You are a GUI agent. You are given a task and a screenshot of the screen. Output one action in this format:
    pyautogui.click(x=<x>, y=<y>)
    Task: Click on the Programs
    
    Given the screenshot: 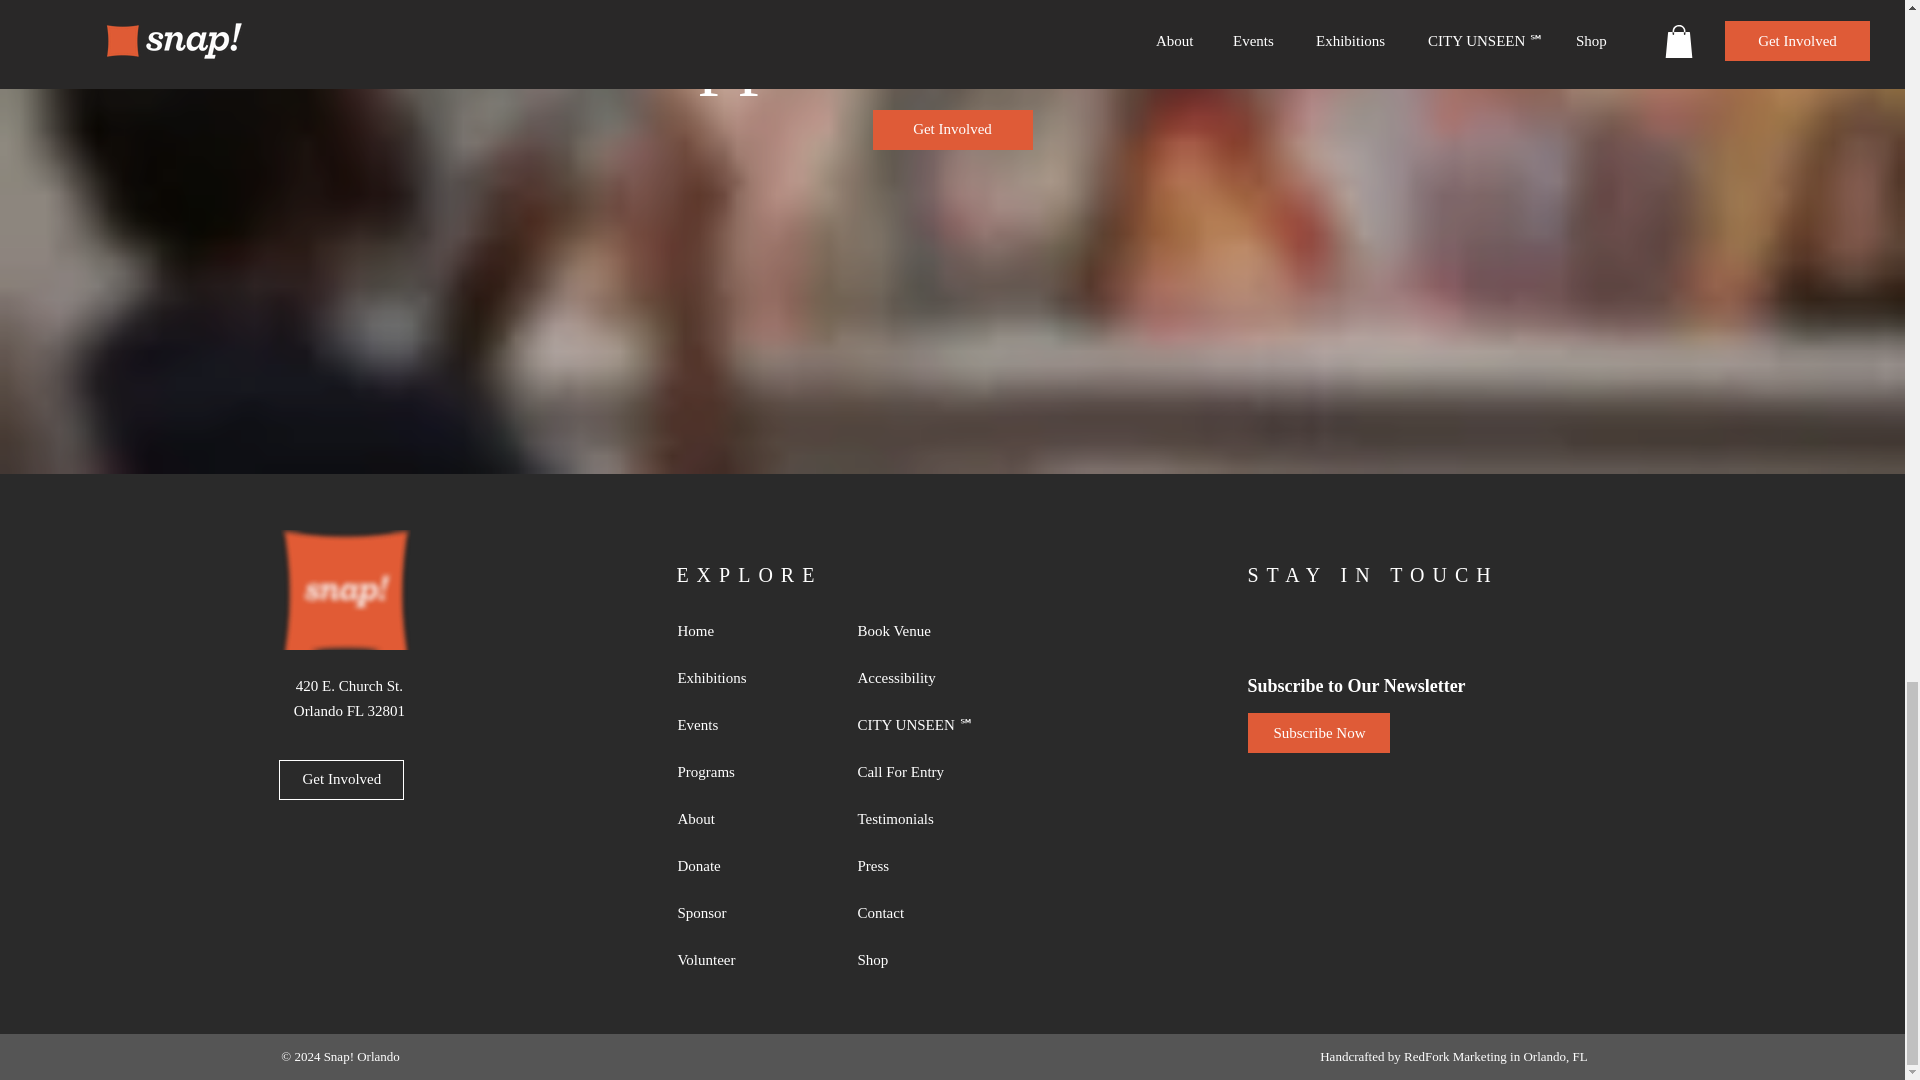 What is the action you would take?
    pyautogui.click(x=732, y=772)
    